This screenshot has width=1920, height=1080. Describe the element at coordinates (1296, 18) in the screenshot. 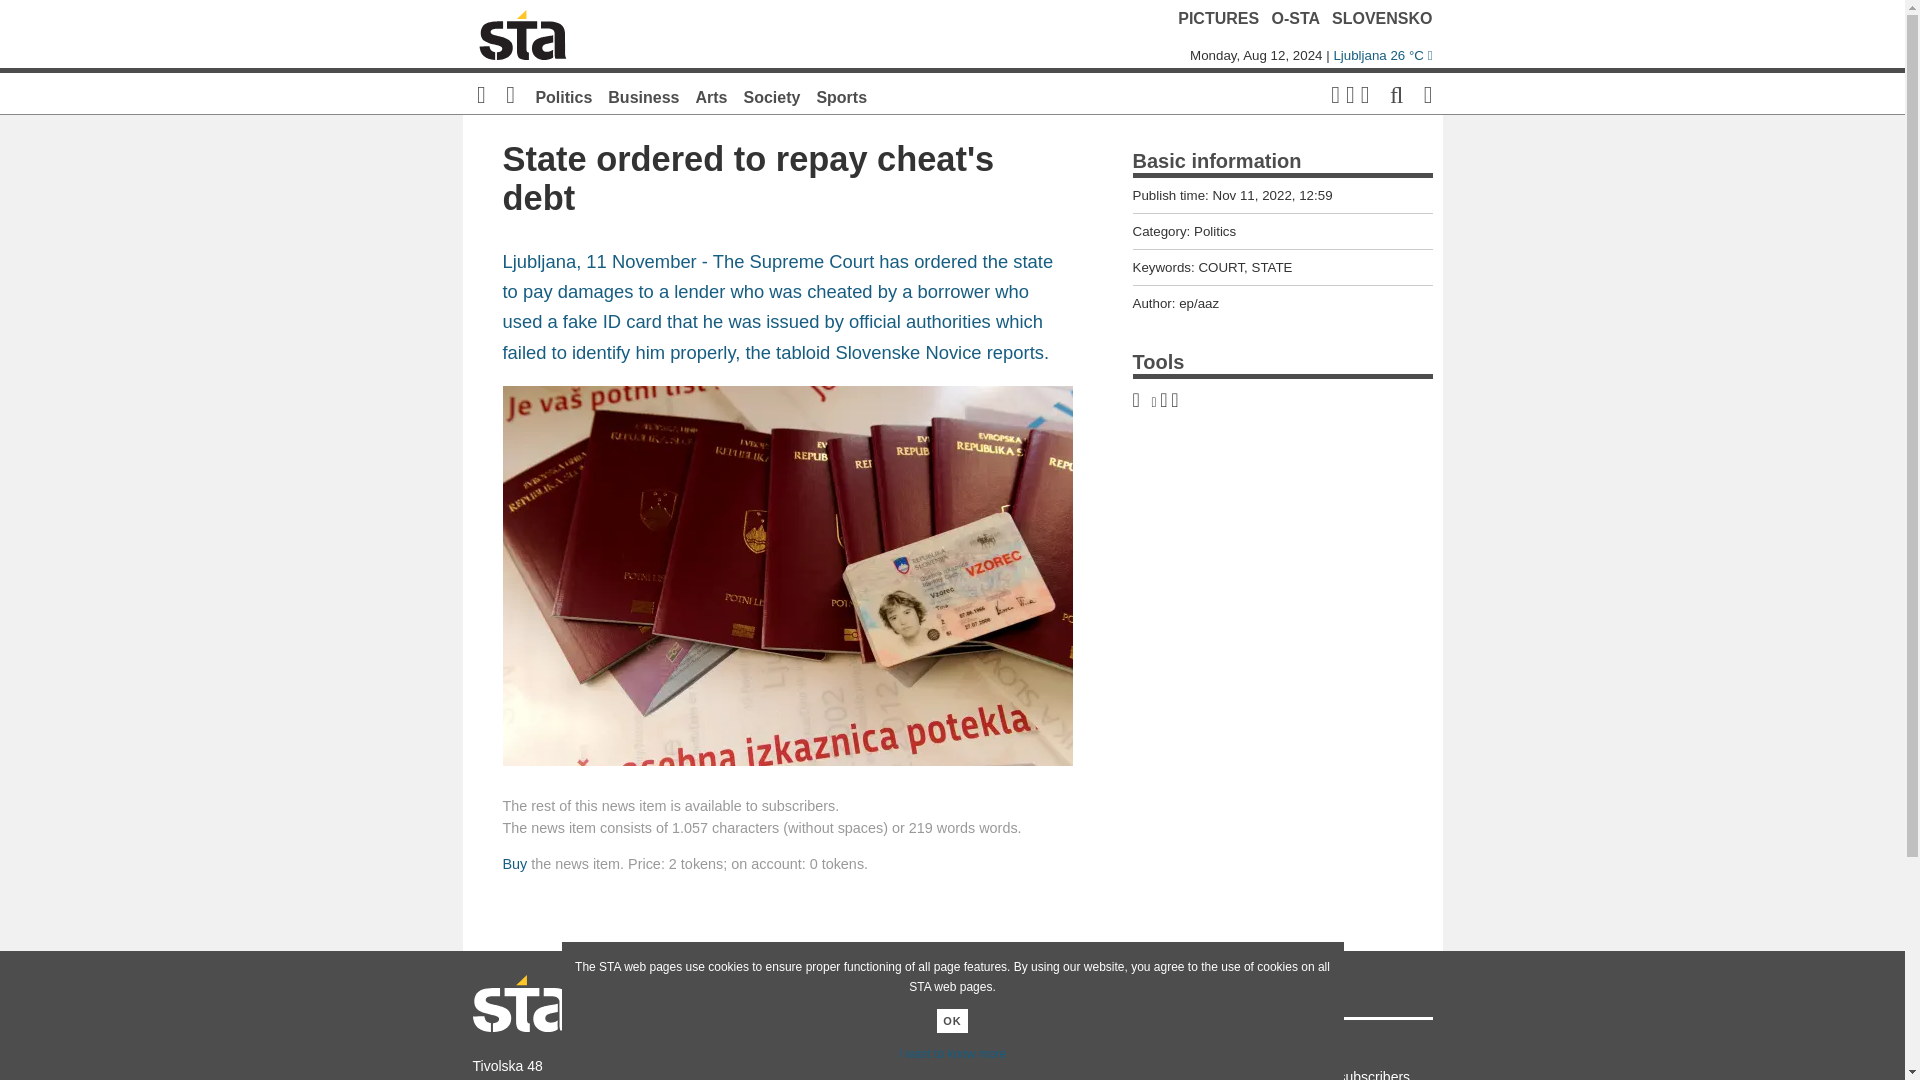

I see `O-STA` at that location.